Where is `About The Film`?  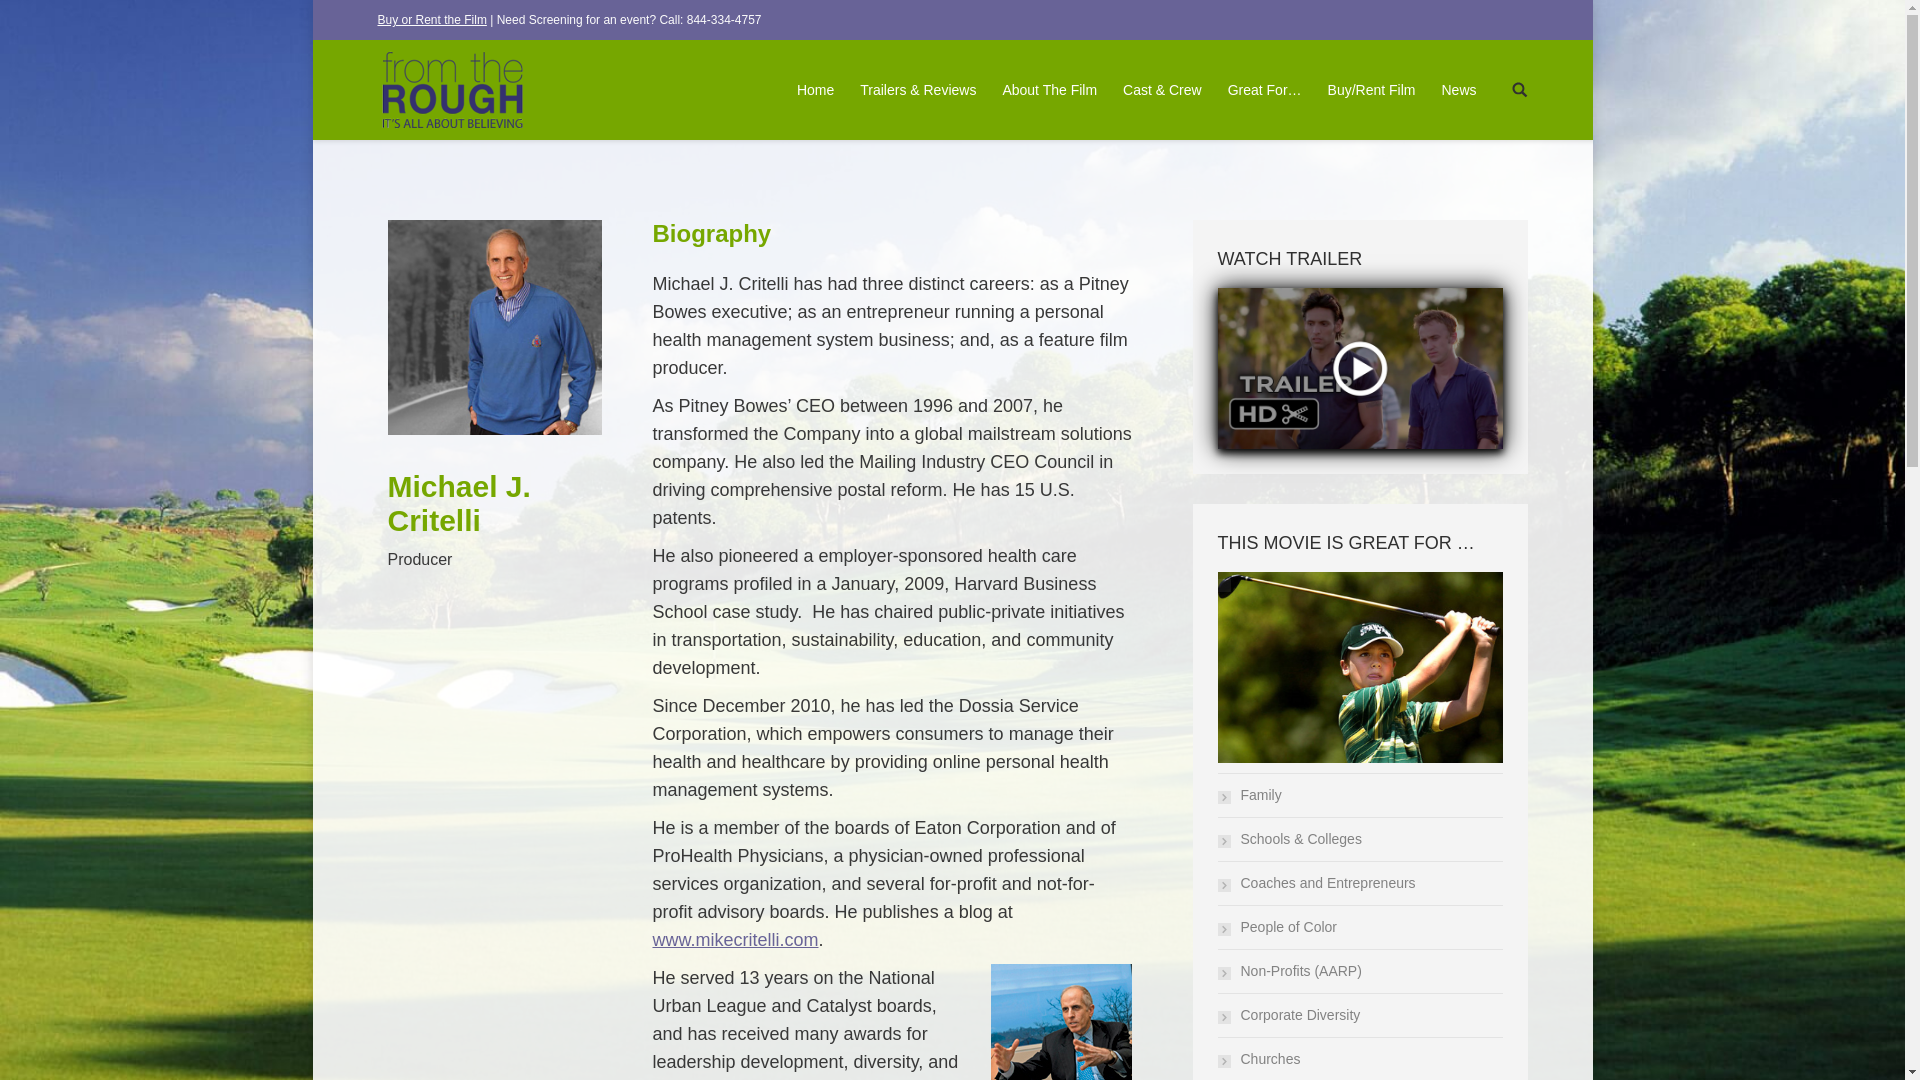 About The Film is located at coordinates (1050, 90).